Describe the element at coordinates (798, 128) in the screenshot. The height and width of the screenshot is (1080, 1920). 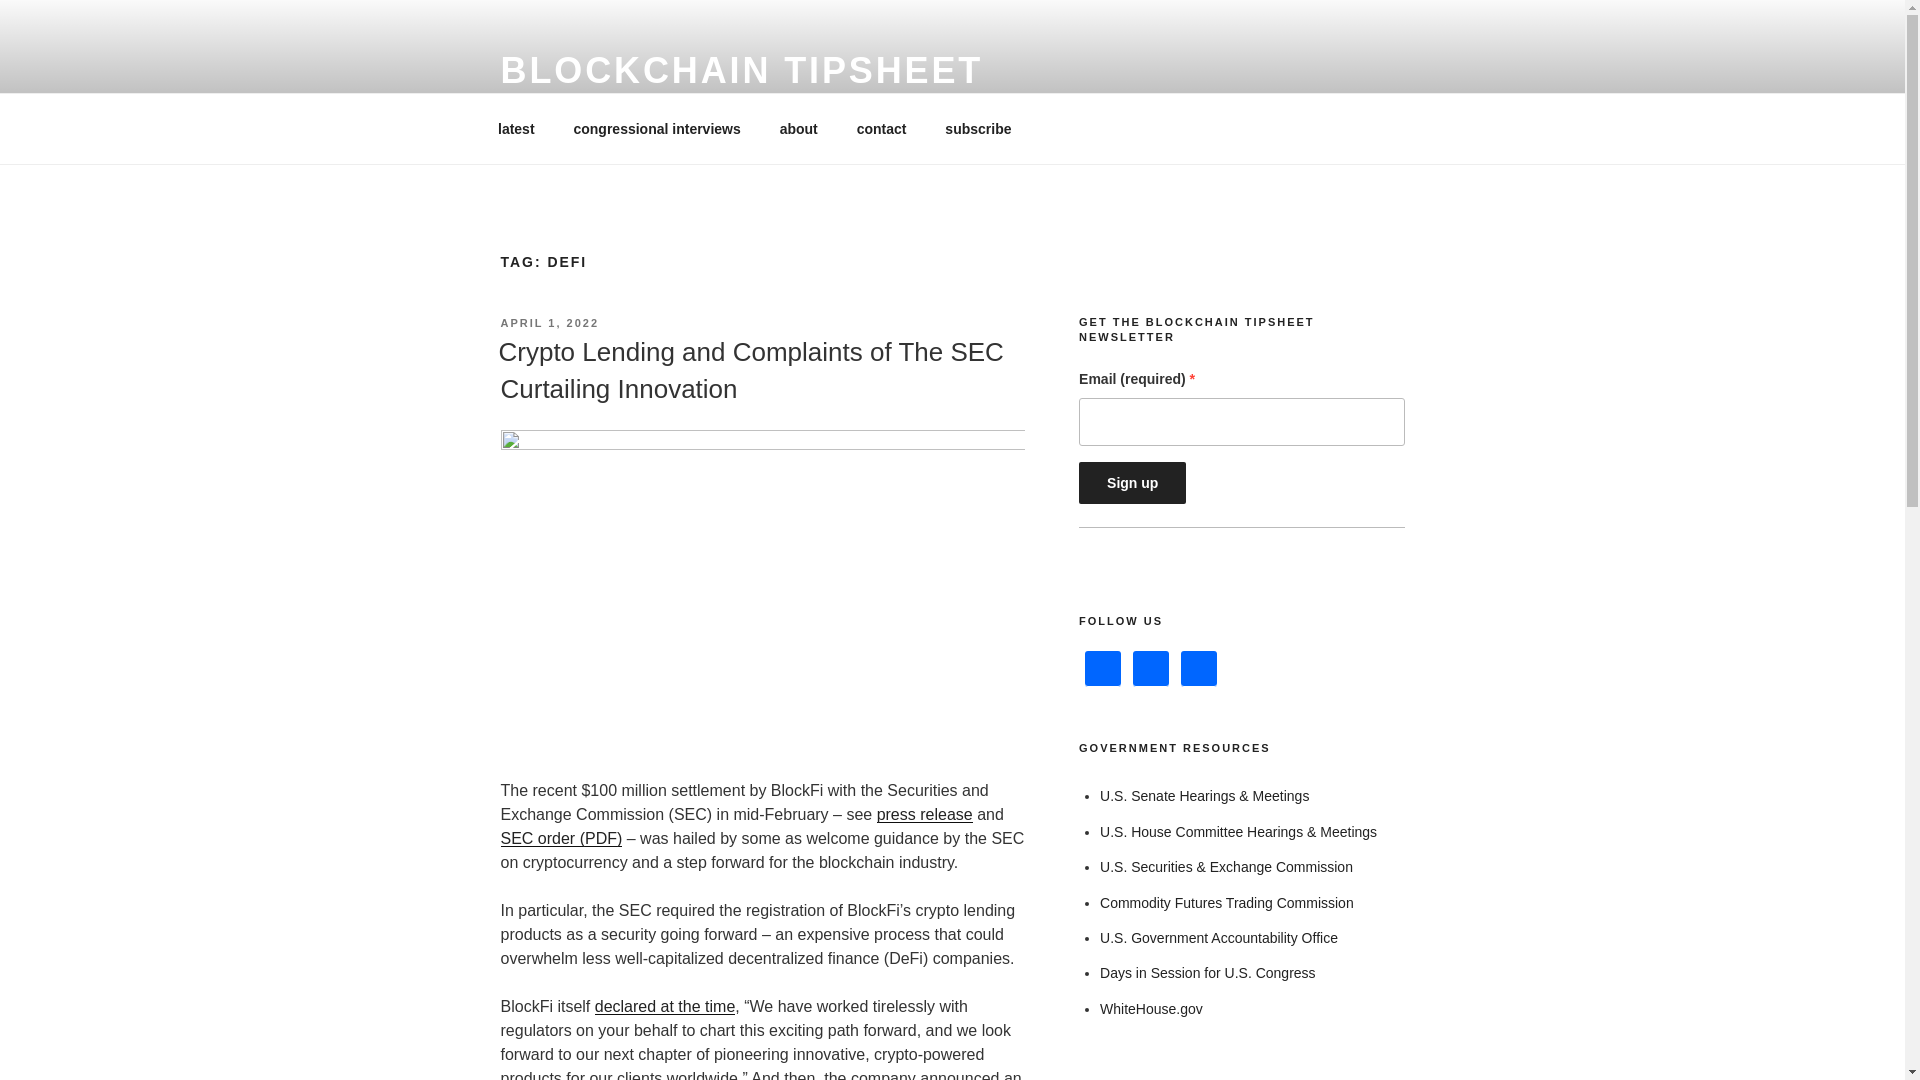
I see `about` at that location.